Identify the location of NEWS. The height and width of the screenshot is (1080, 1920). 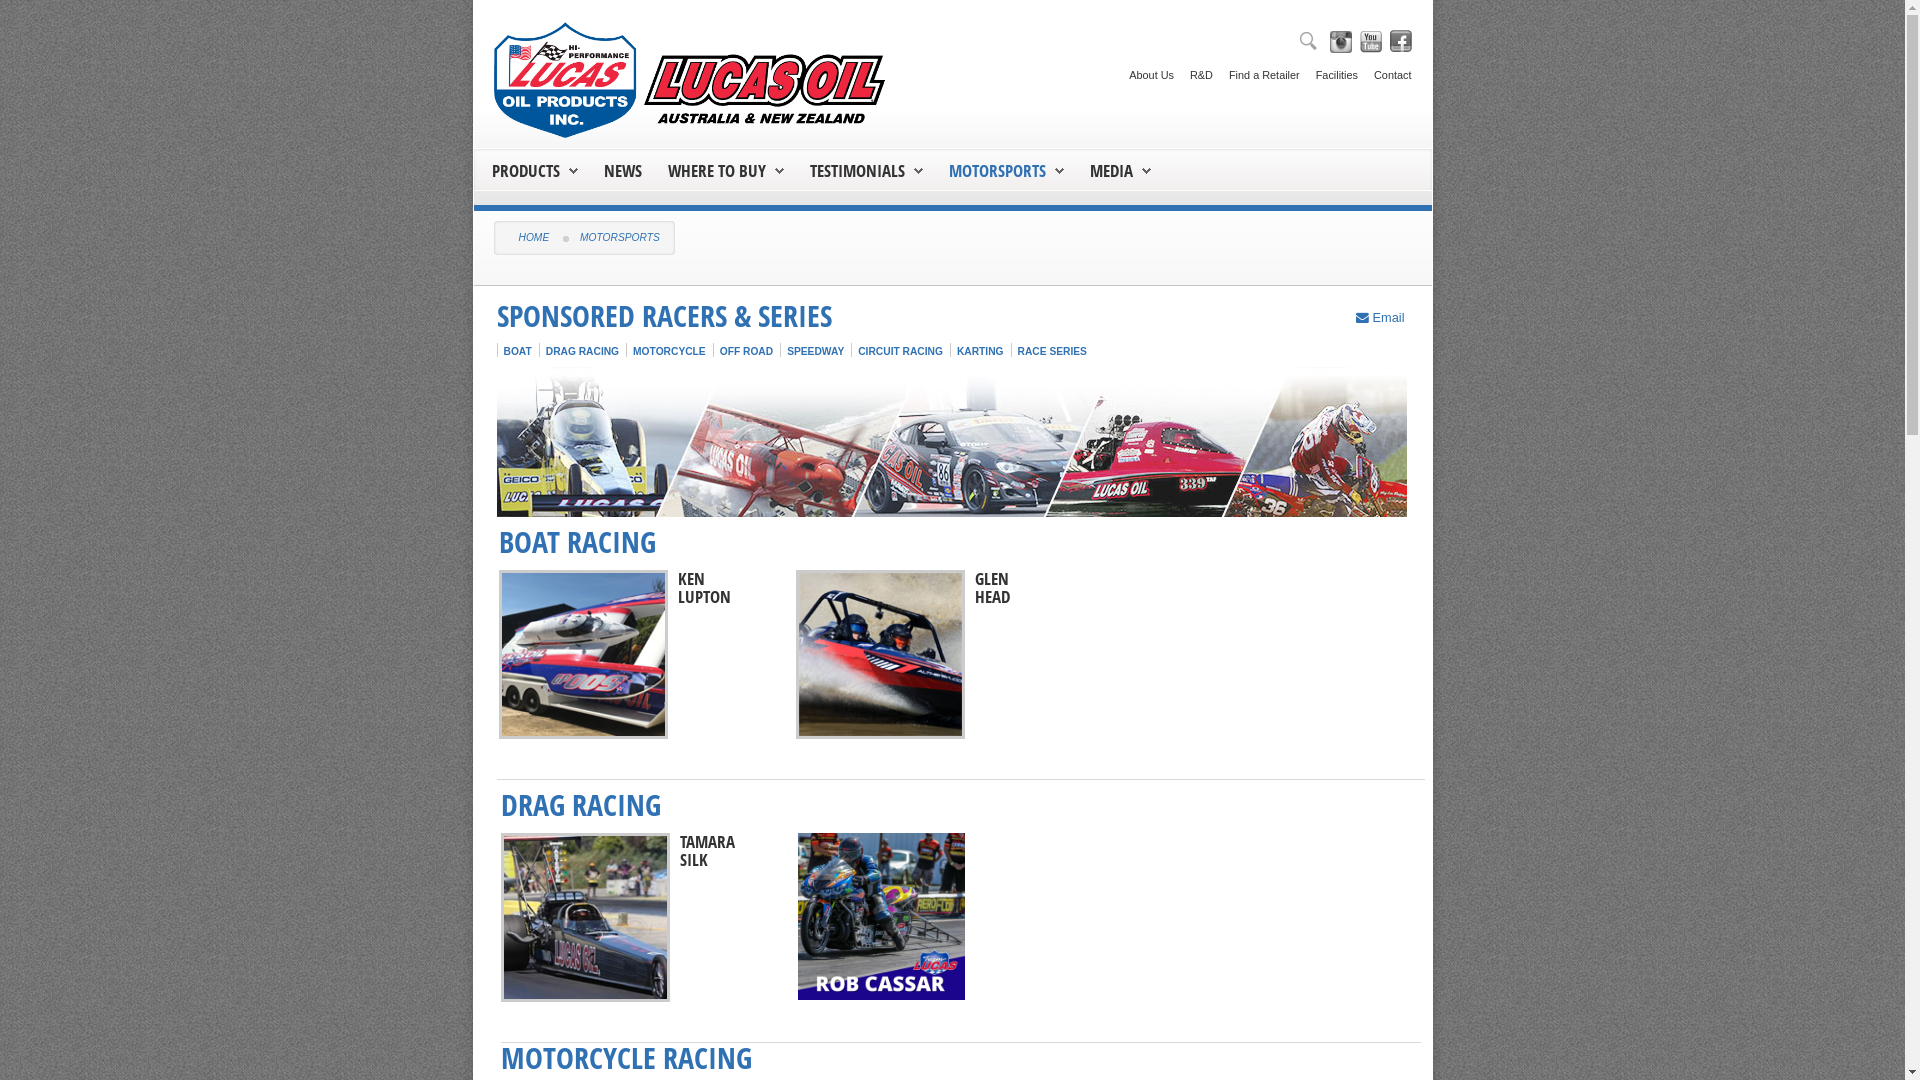
(623, 170).